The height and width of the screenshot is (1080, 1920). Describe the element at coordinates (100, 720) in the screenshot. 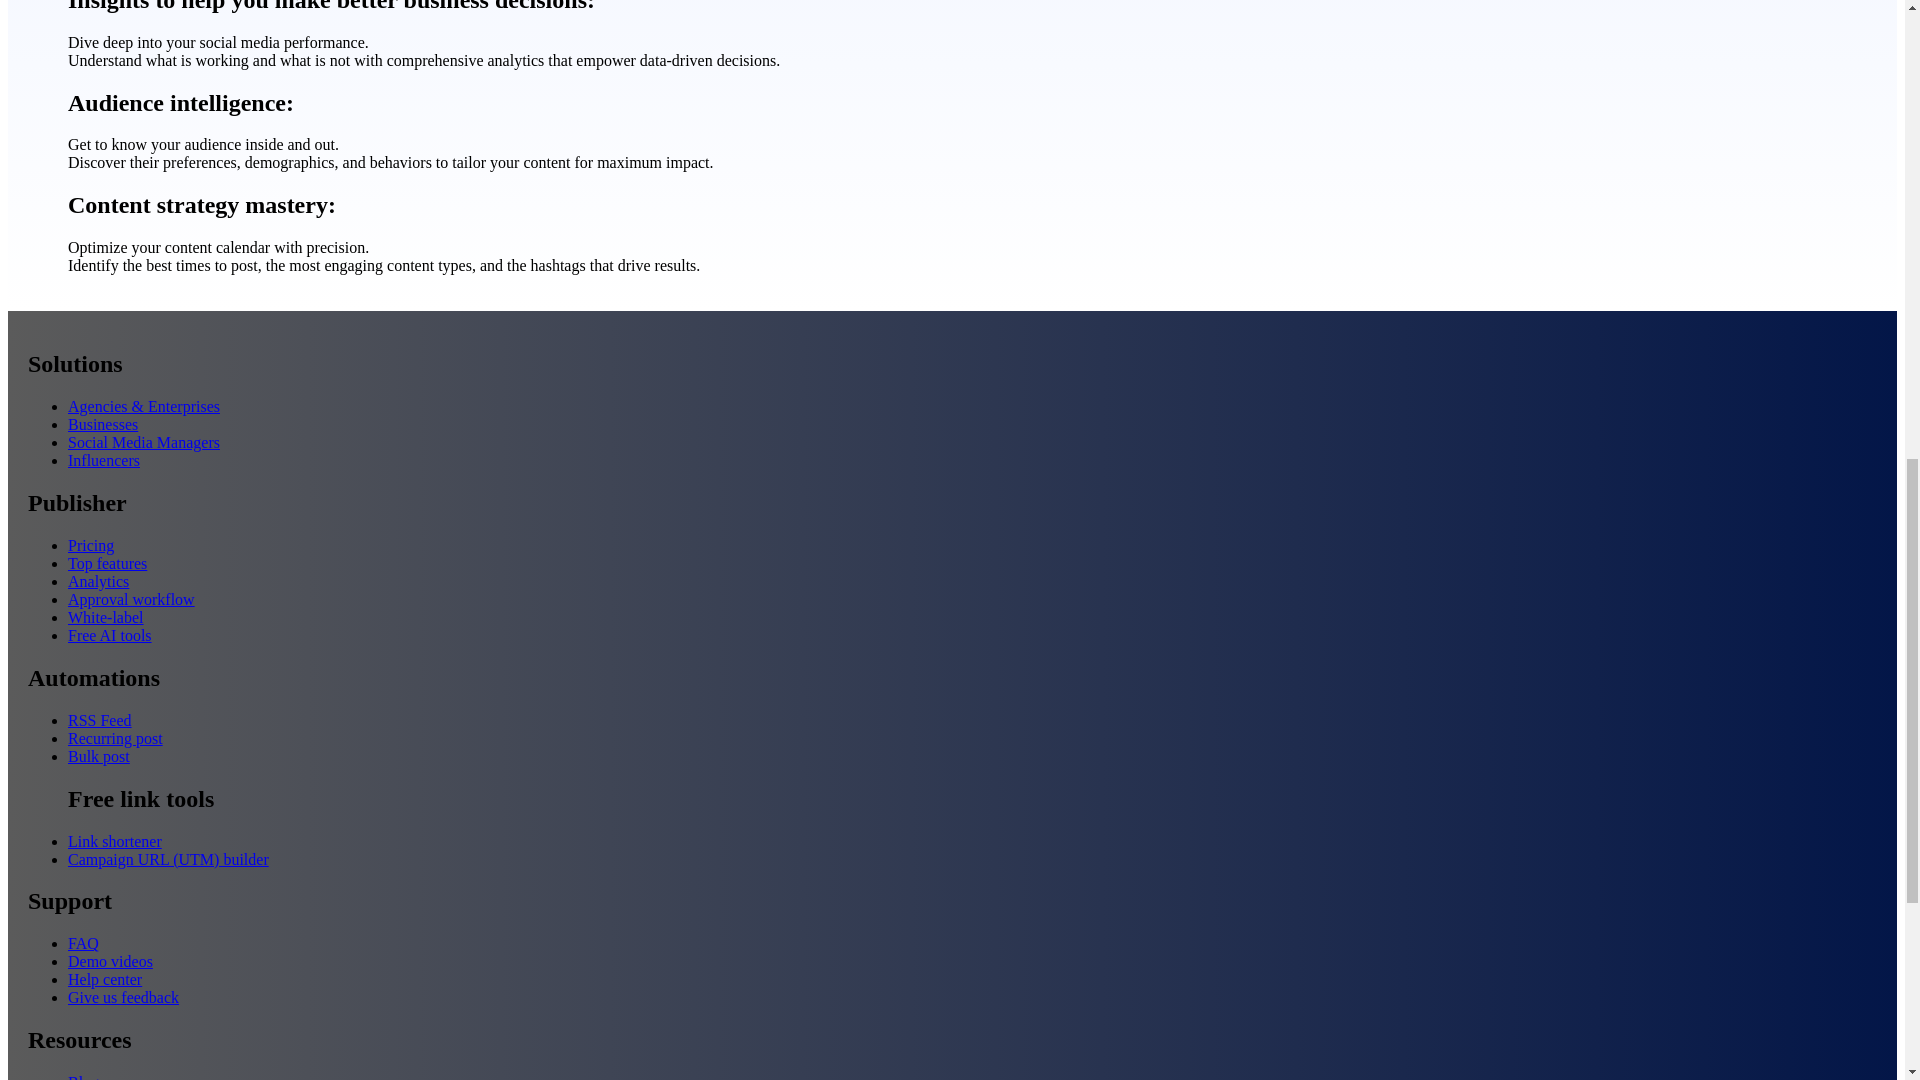

I see `RSS Feed` at that location.